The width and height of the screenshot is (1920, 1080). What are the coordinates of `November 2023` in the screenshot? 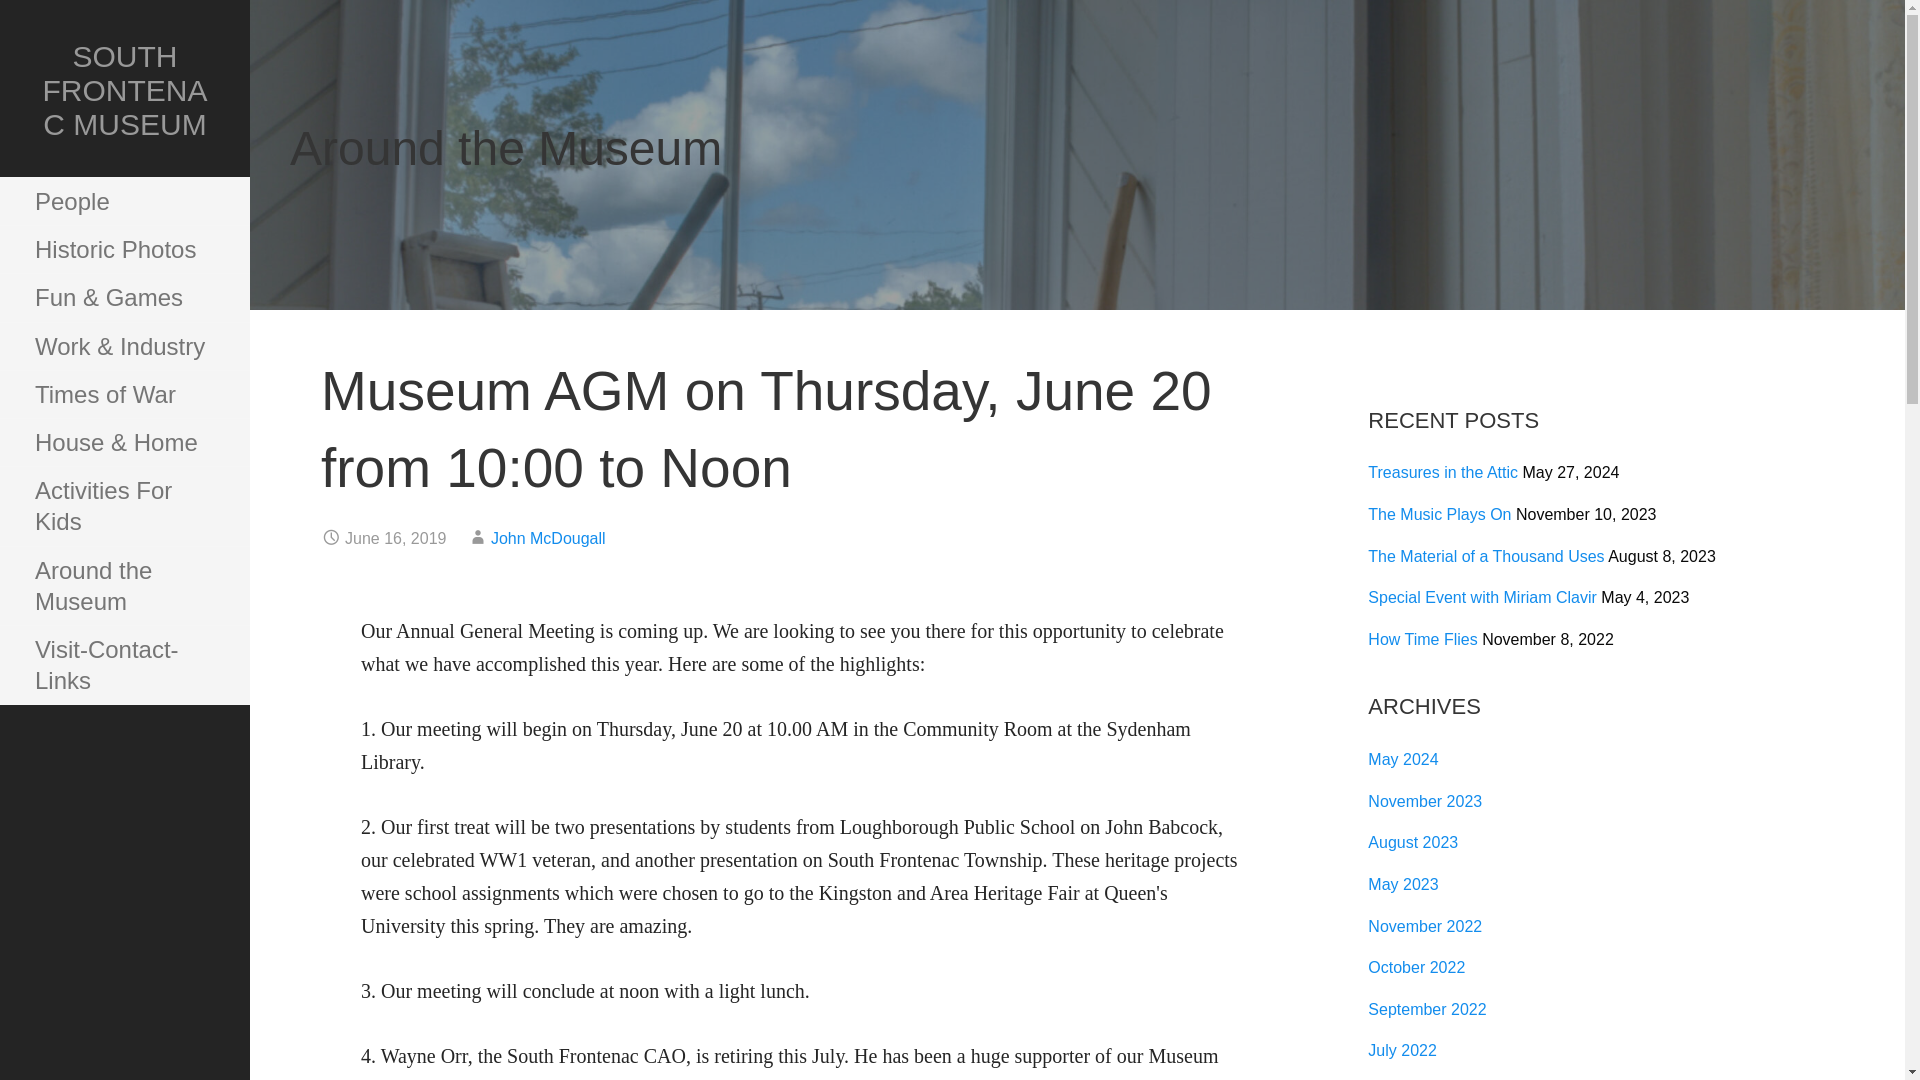 It's located at (1424, 801).